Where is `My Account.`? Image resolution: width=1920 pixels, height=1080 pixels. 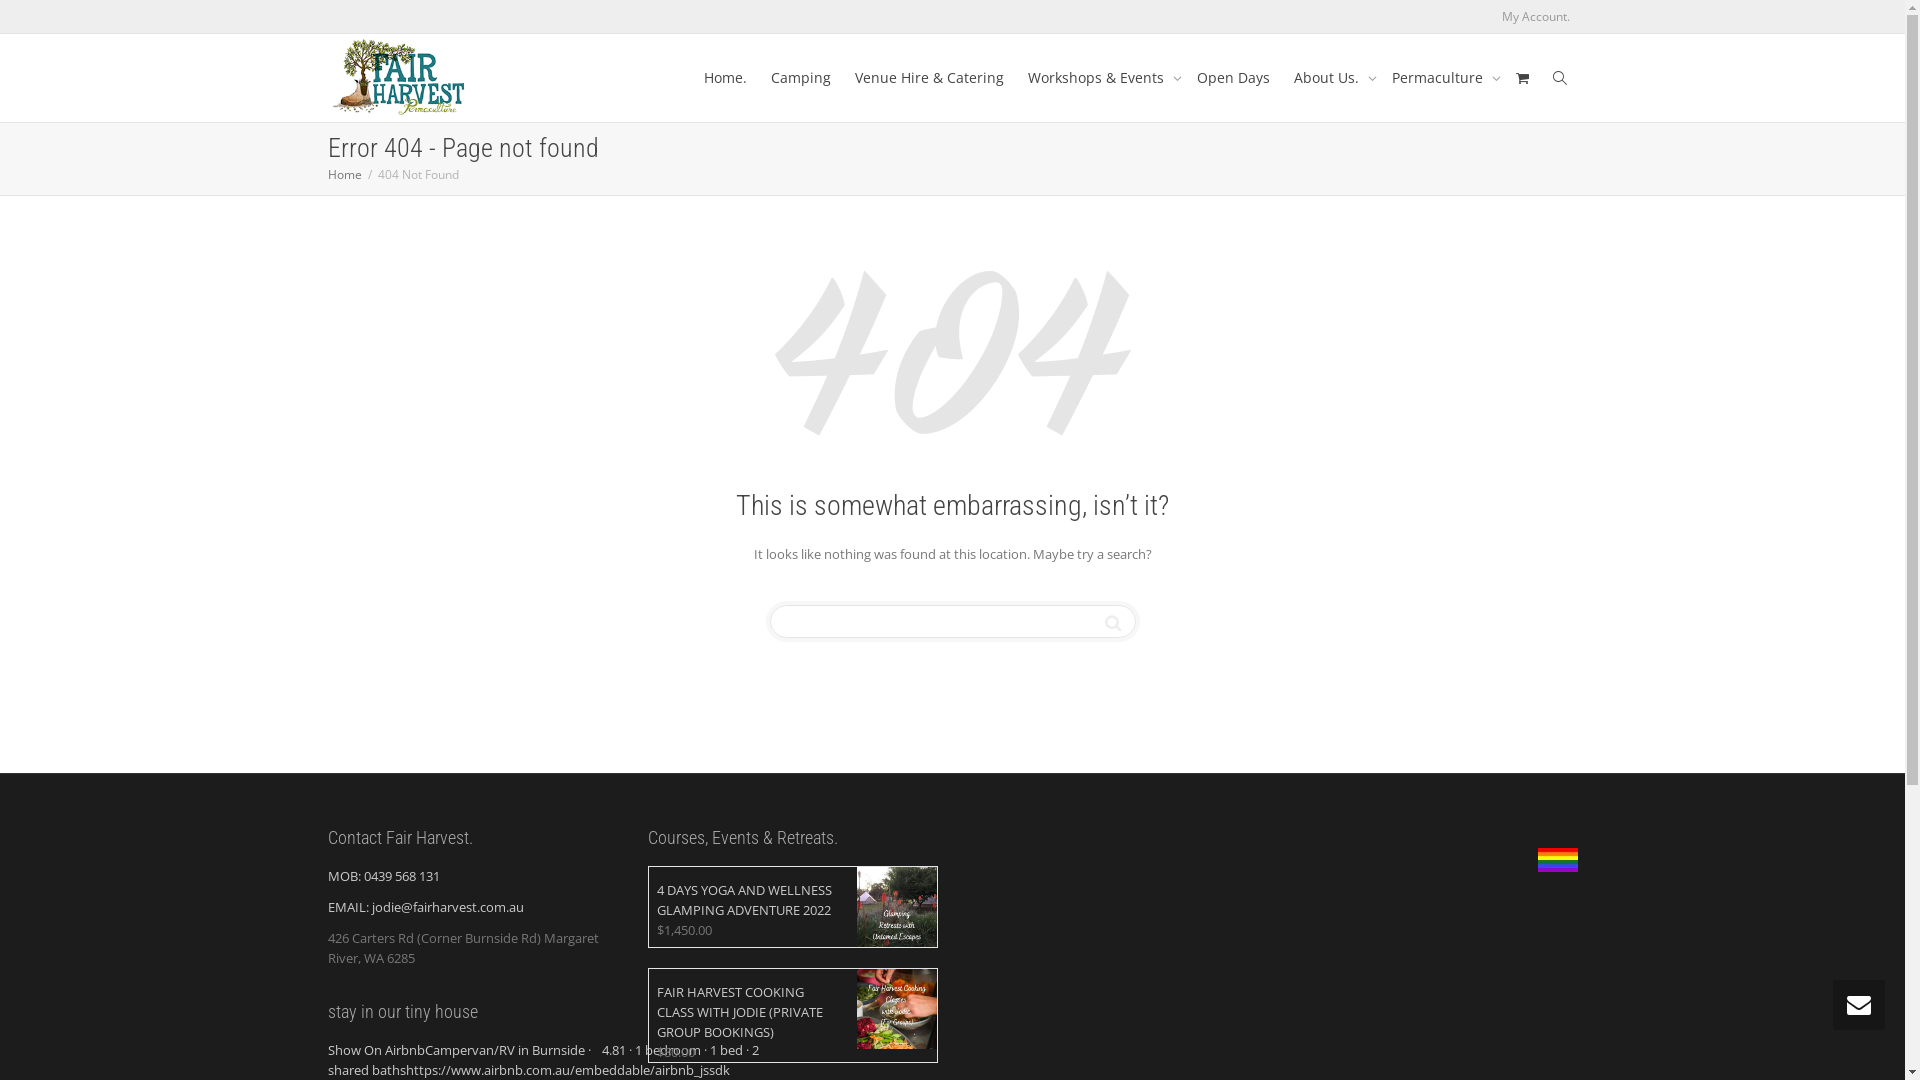 My Account. is located at coordinates (1536, 16).